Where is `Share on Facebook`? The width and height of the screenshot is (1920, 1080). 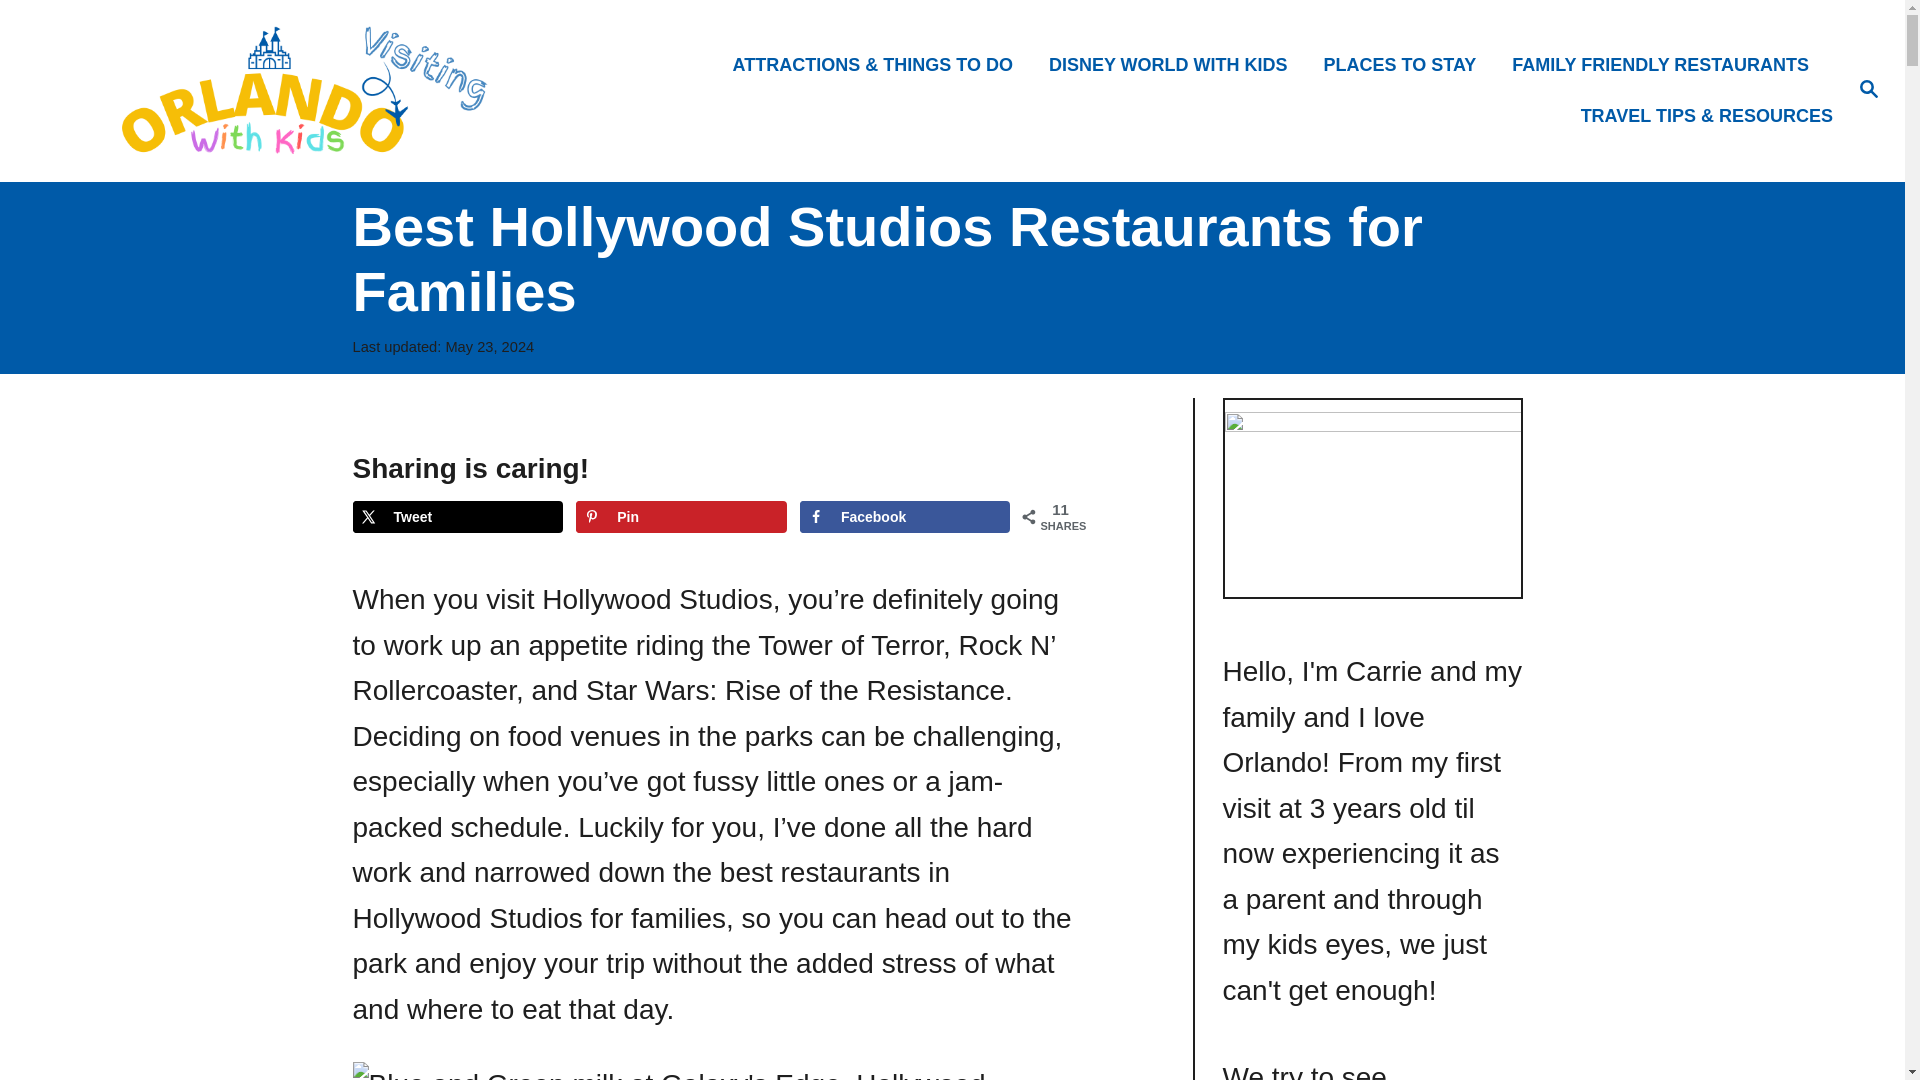 Share on Facebook is located at coordinates (906, 517).